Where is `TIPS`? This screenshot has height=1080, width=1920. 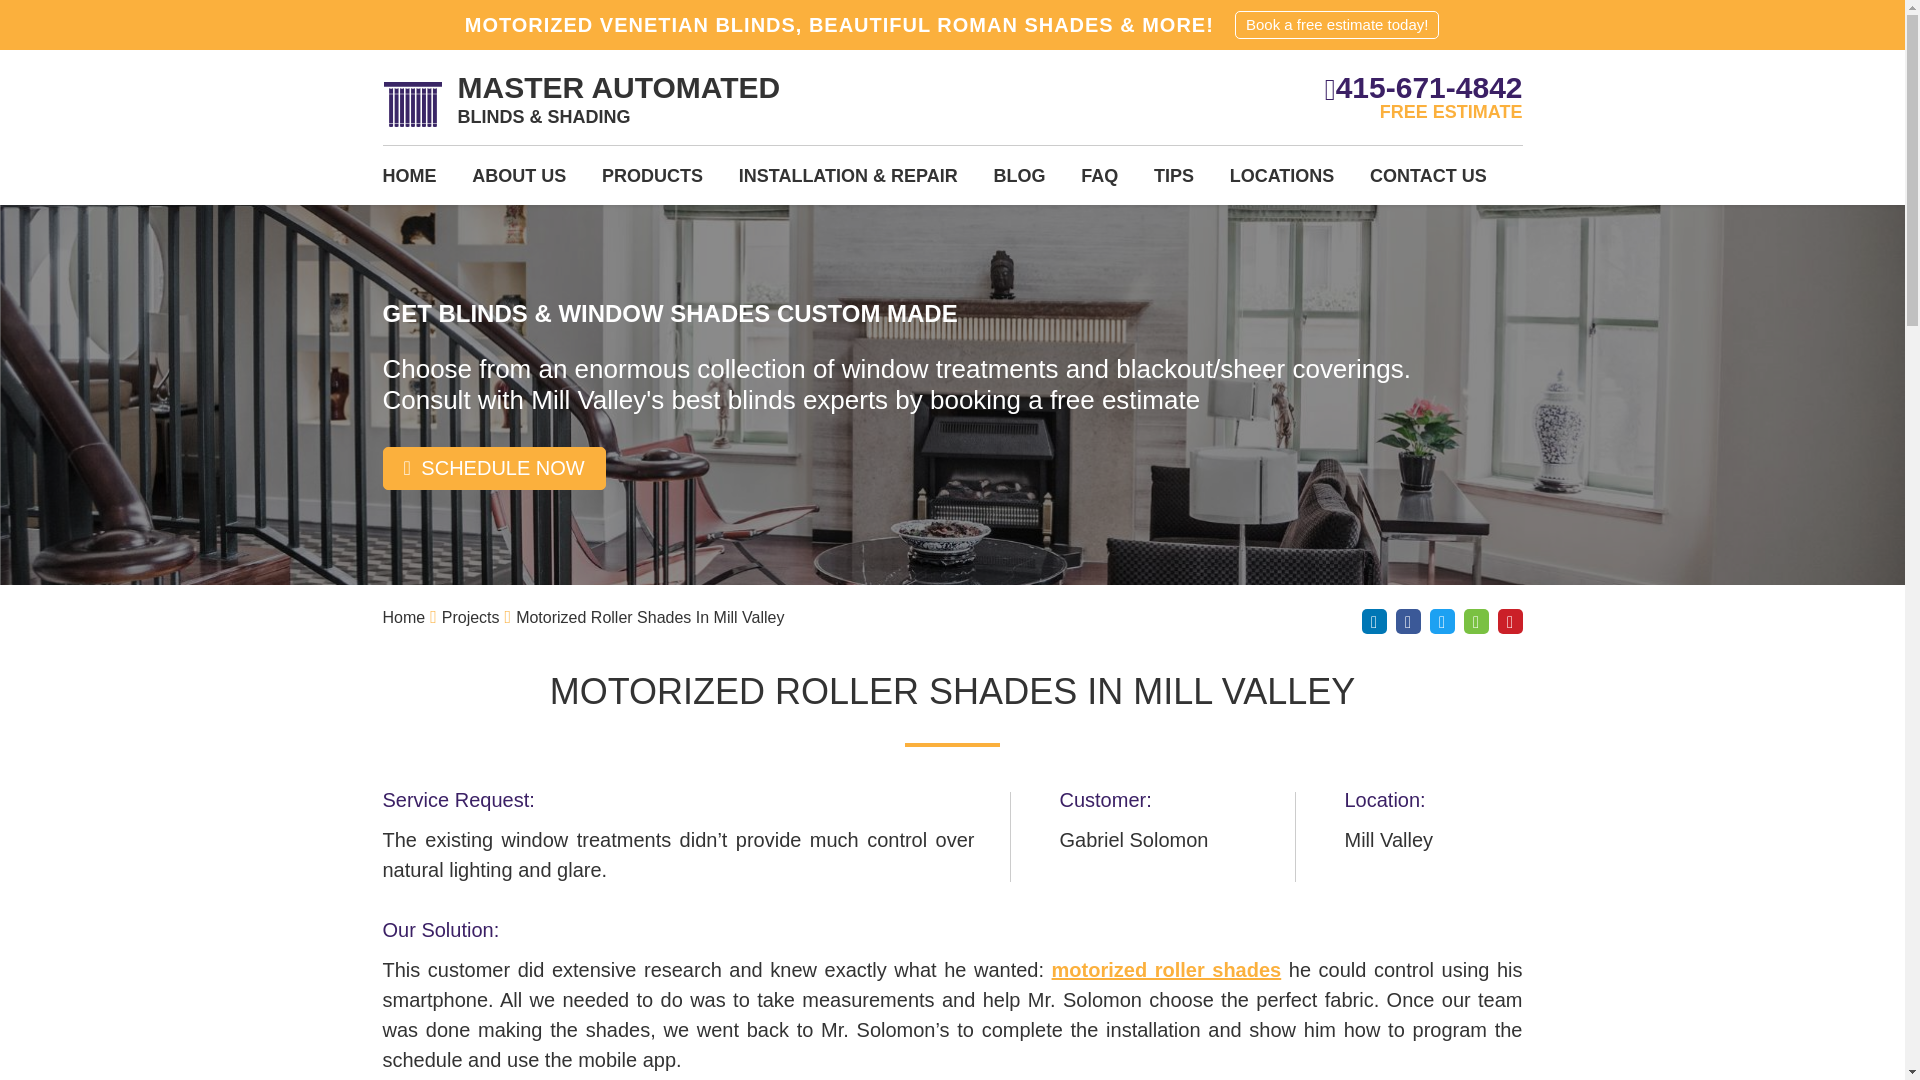
TIPS is located at coordinates (1174, 182).